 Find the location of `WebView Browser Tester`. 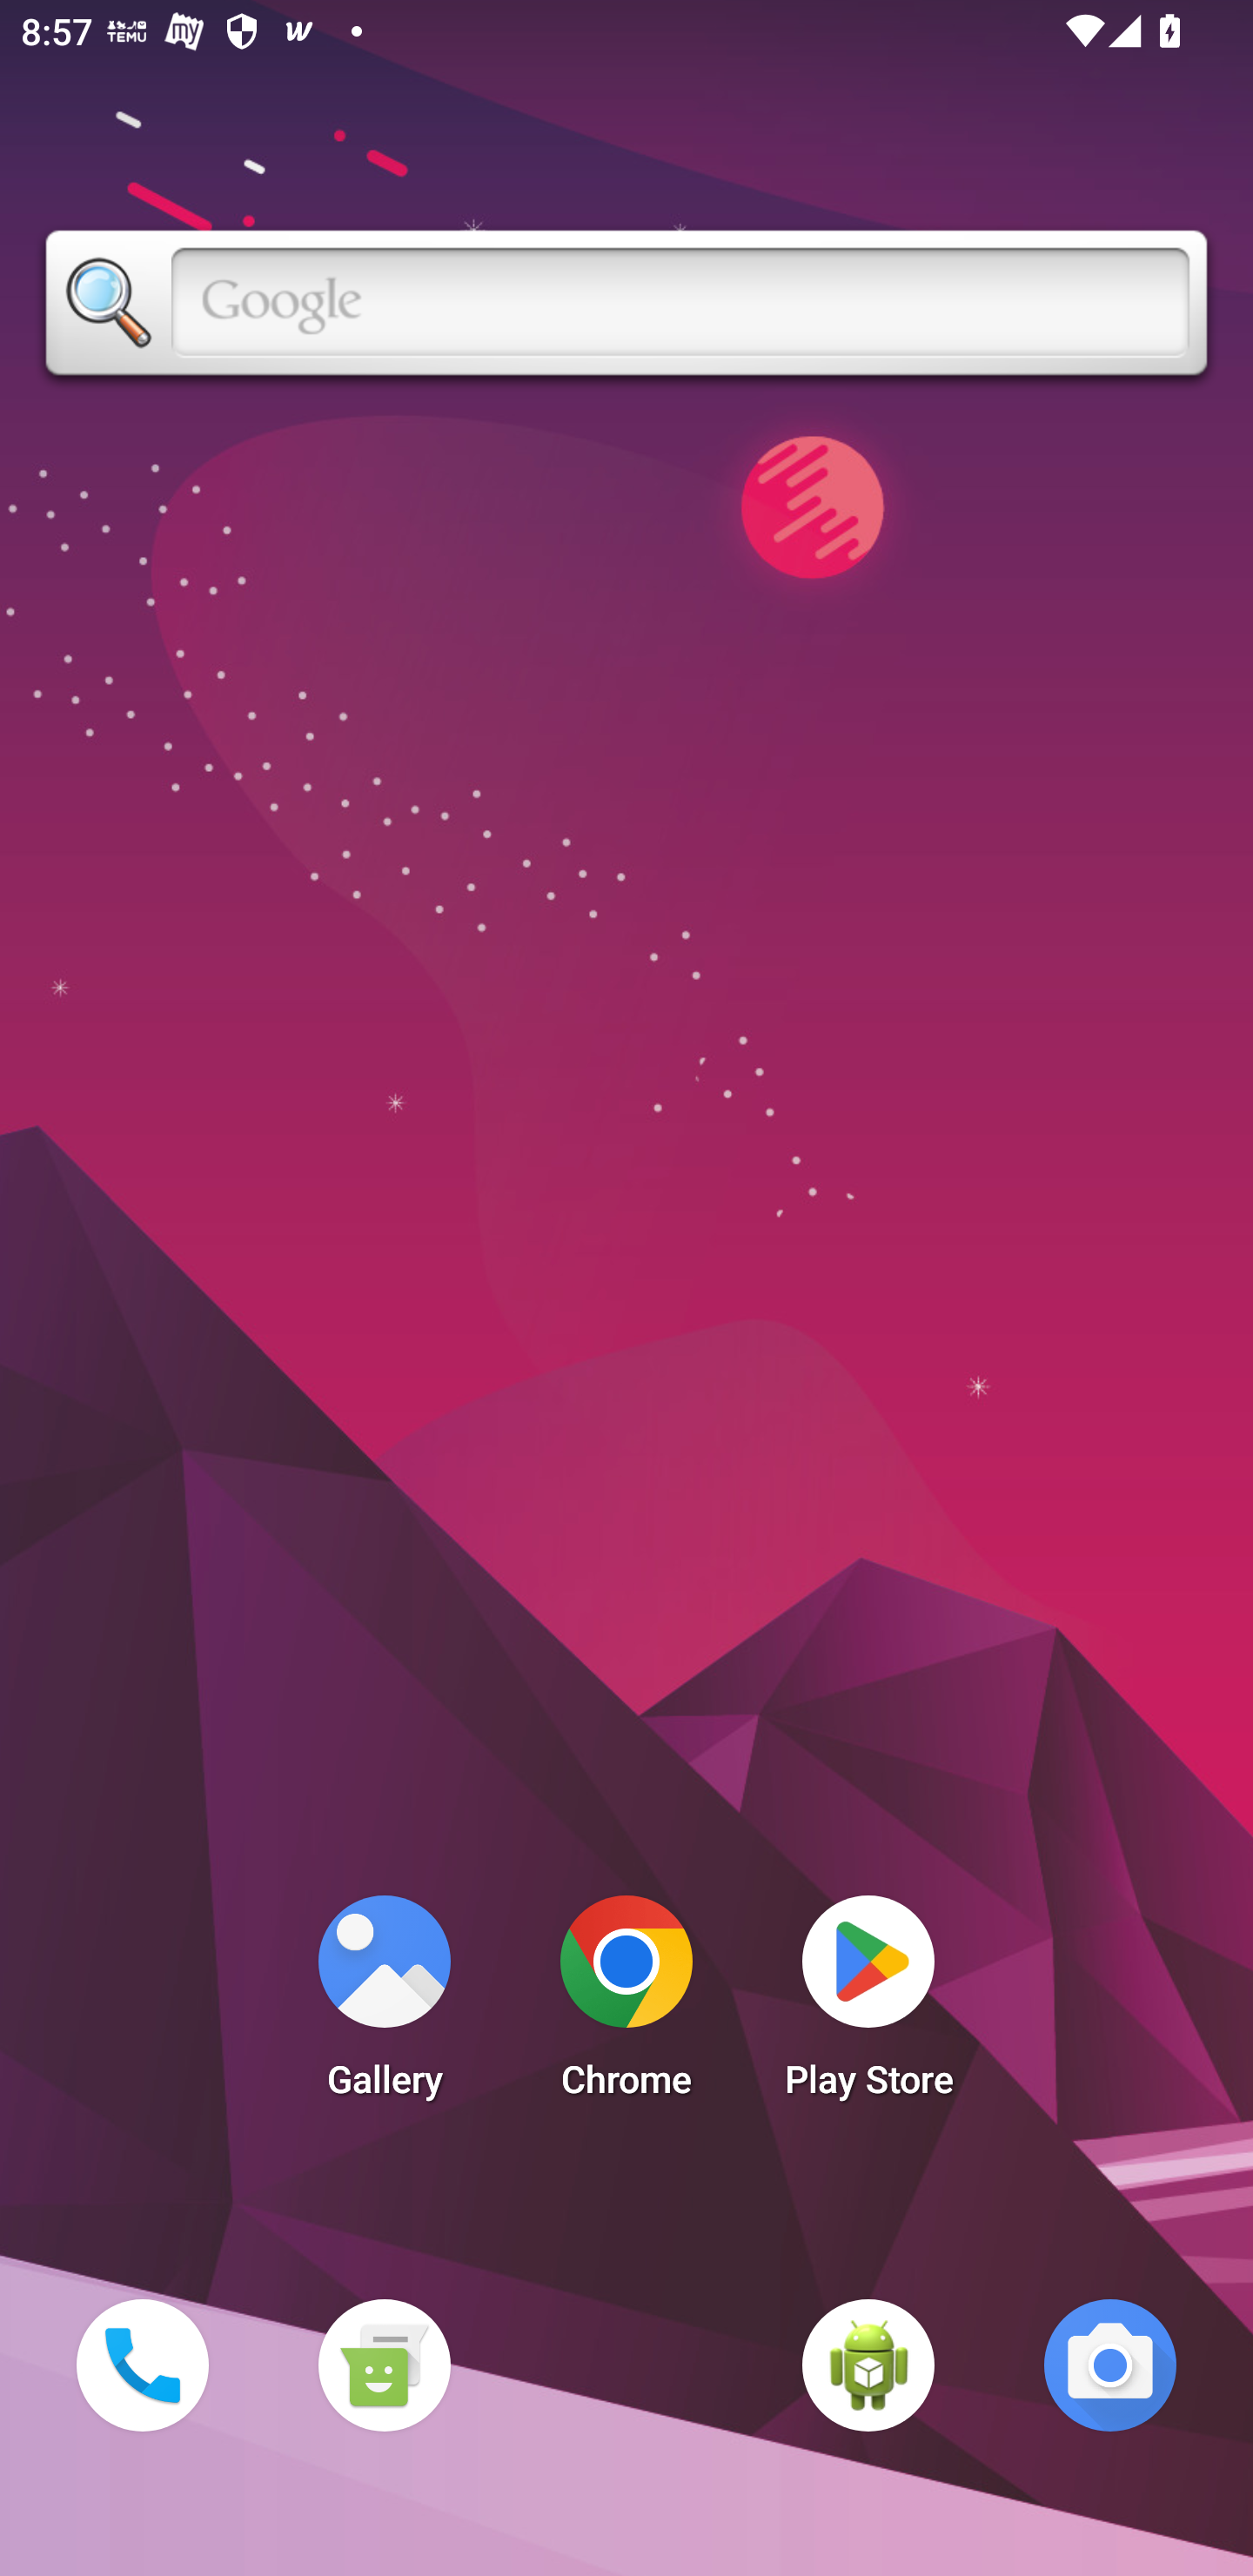

WebView Browser Tester is located at coordinates (868, 2365).